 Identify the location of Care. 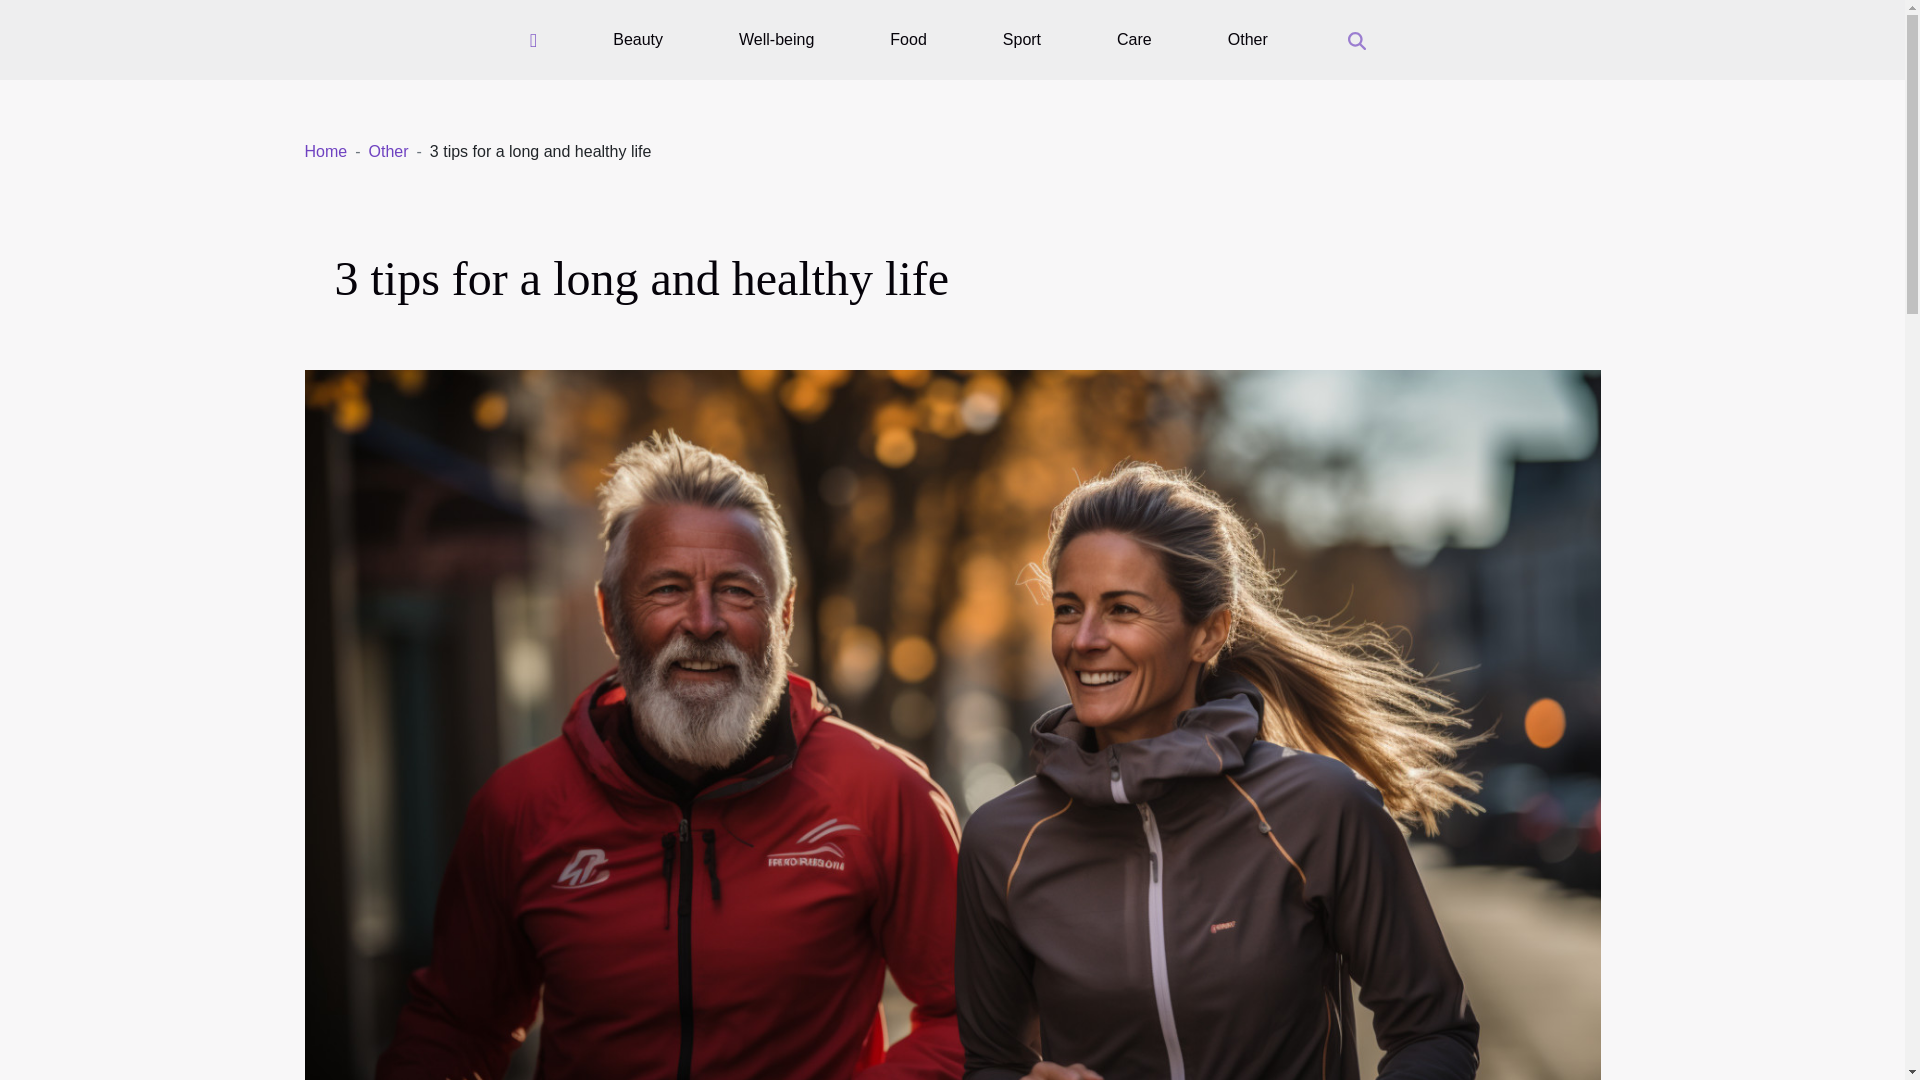
(1134, 40).